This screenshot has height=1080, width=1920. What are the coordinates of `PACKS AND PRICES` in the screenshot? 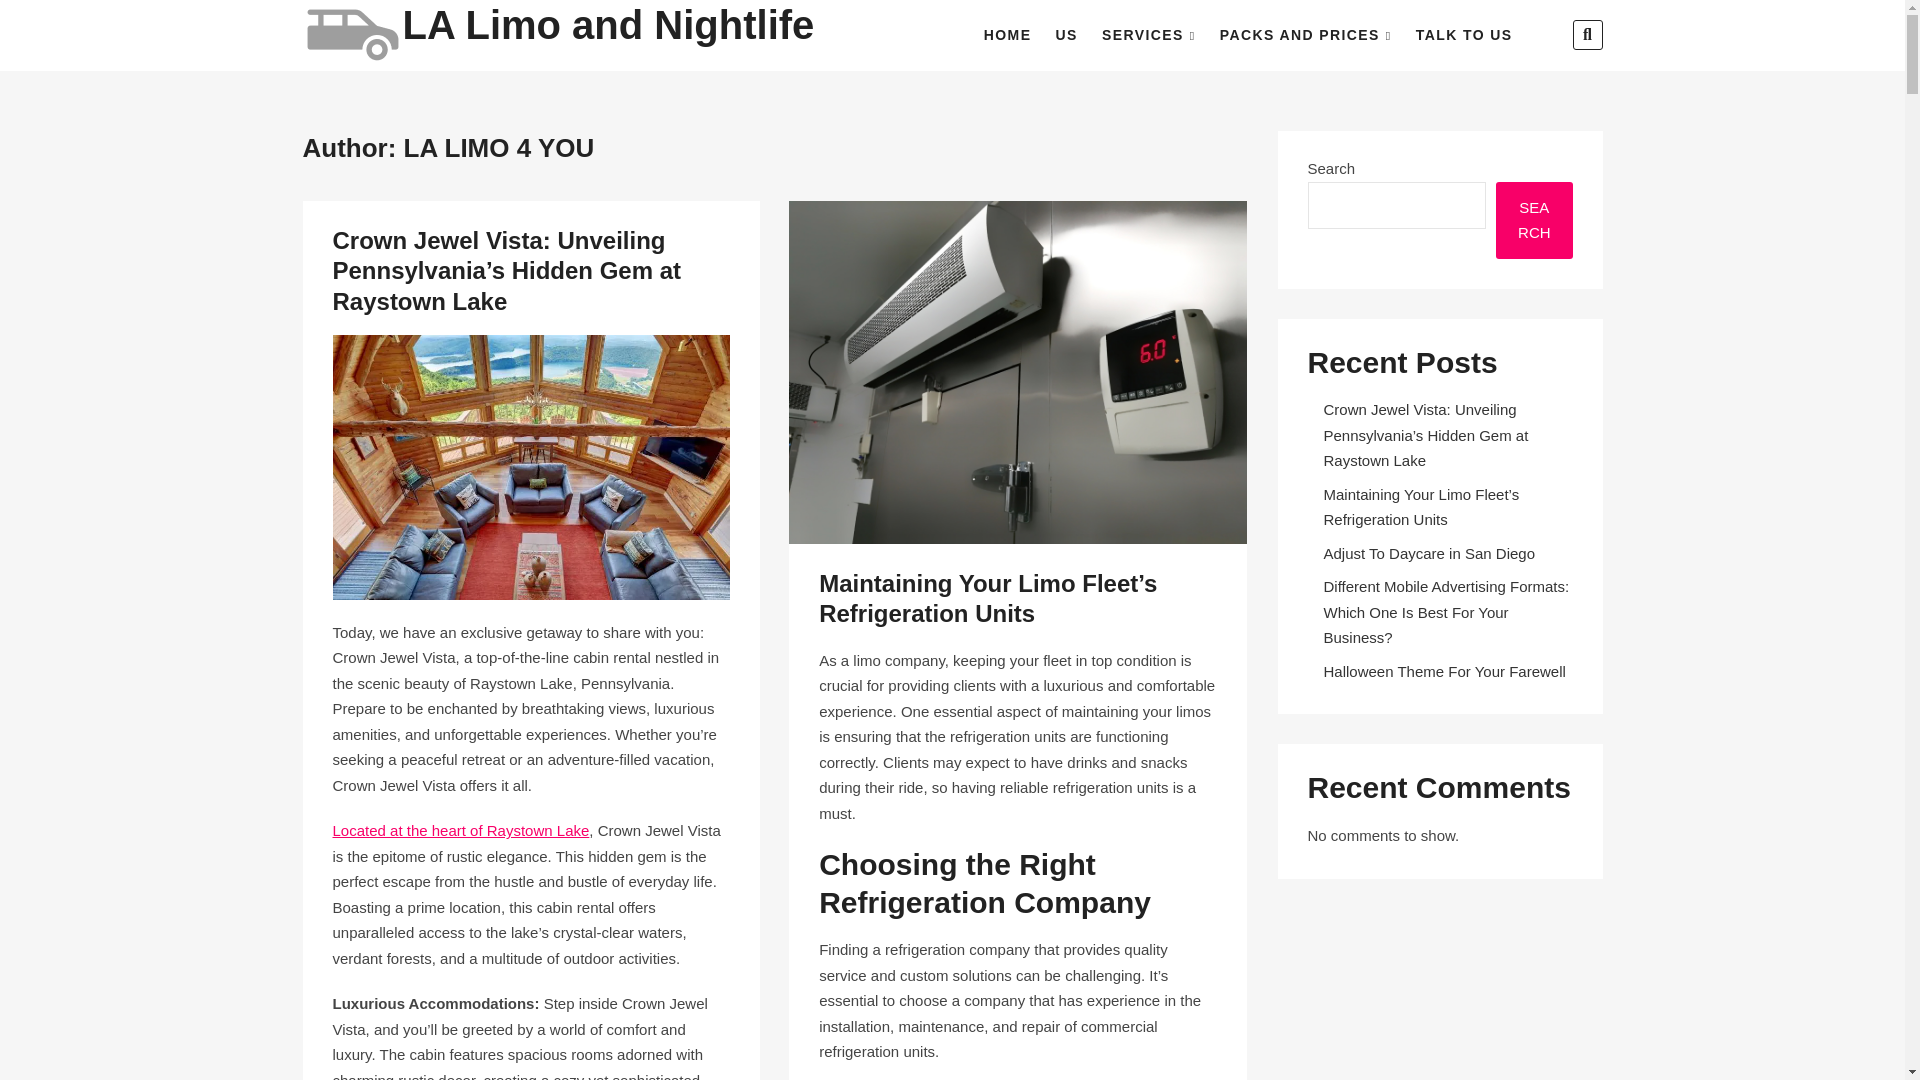 It's located at (1305, 36).